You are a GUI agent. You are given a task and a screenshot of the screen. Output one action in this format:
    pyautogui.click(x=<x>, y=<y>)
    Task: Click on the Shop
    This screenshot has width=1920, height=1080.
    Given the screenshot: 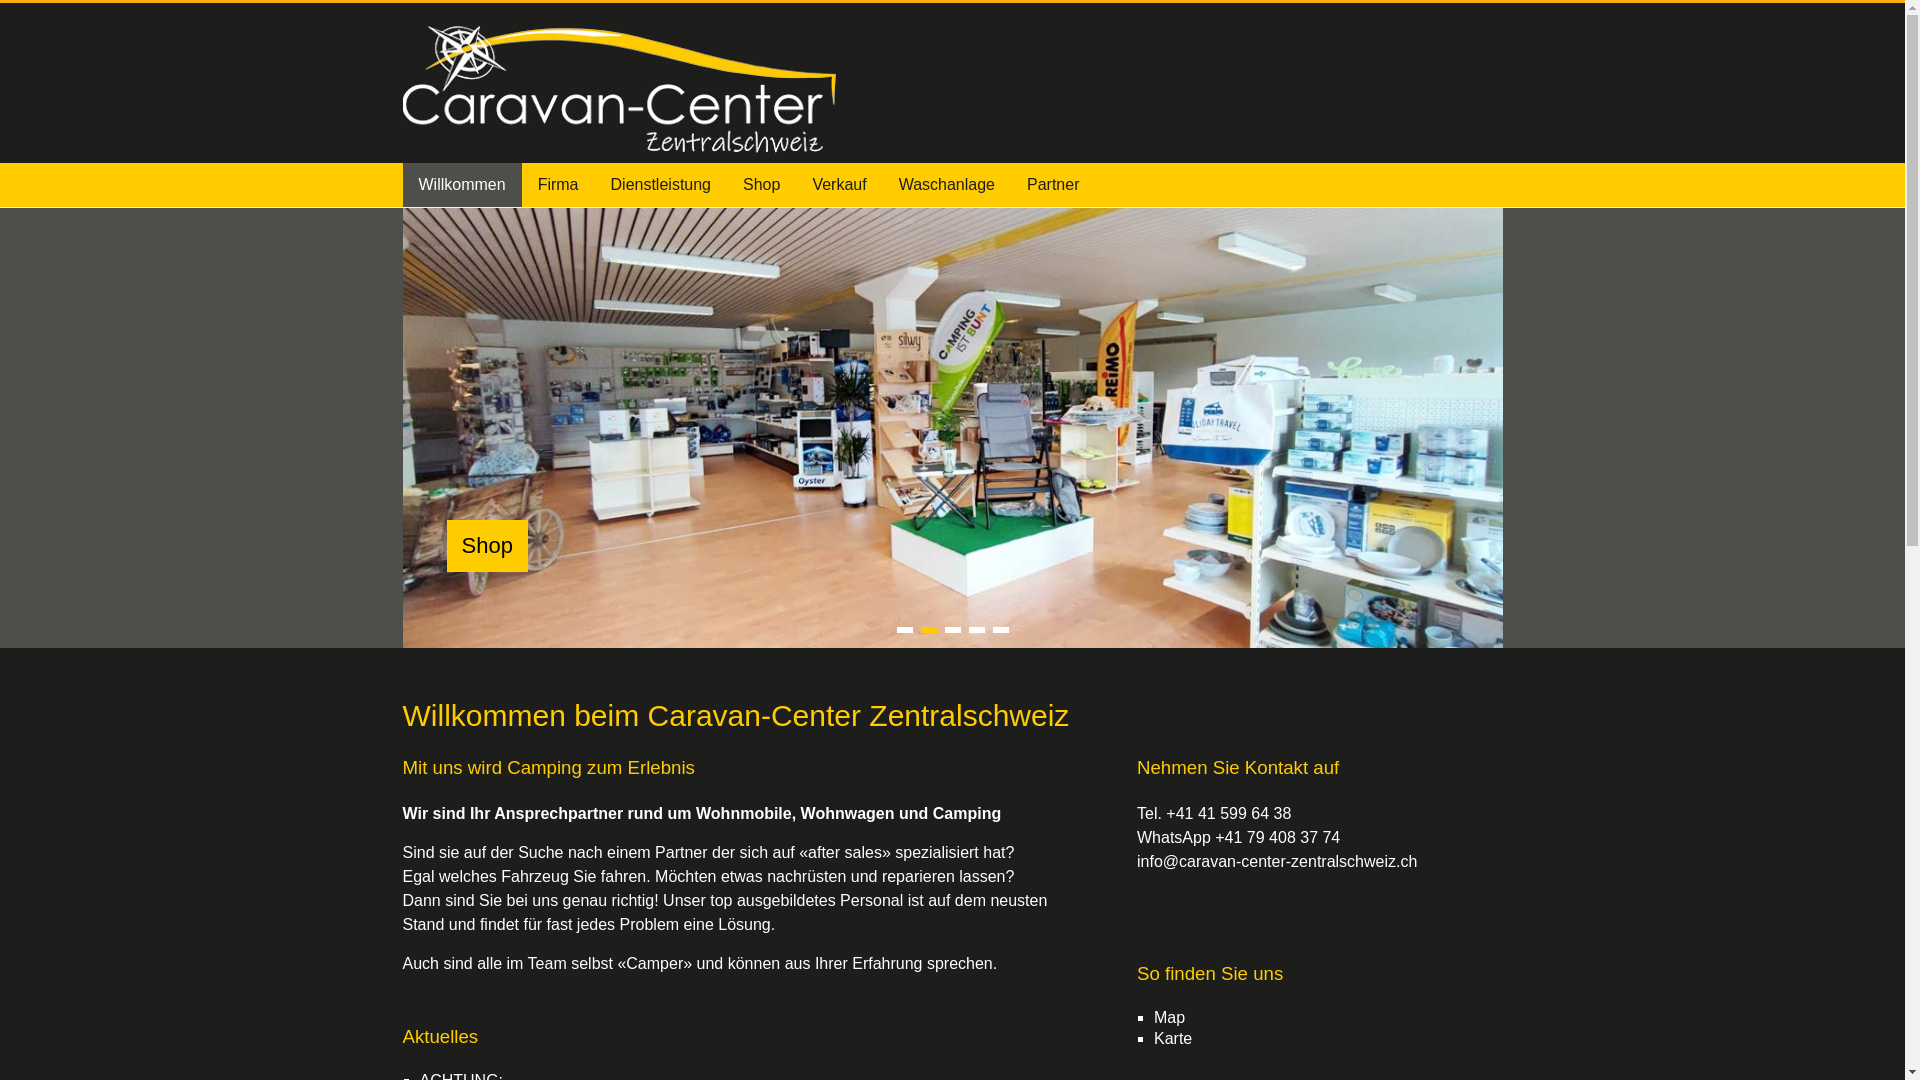 What is the action you would take?
    pyautogui.click(x=952, y=218)
    